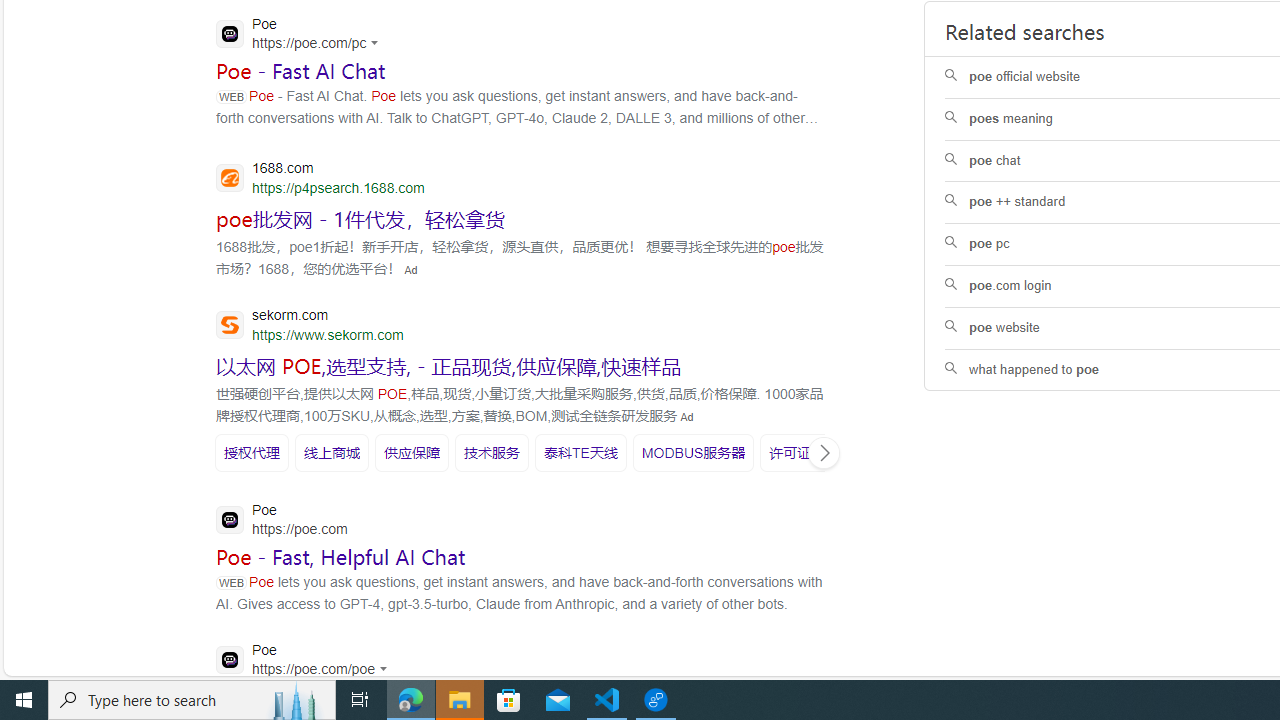 This screenshot has height=720, width=1280. What do you see at coordinates (307, 662) in the screenshot?
I see `Poe` at bounding box center [307, 662].